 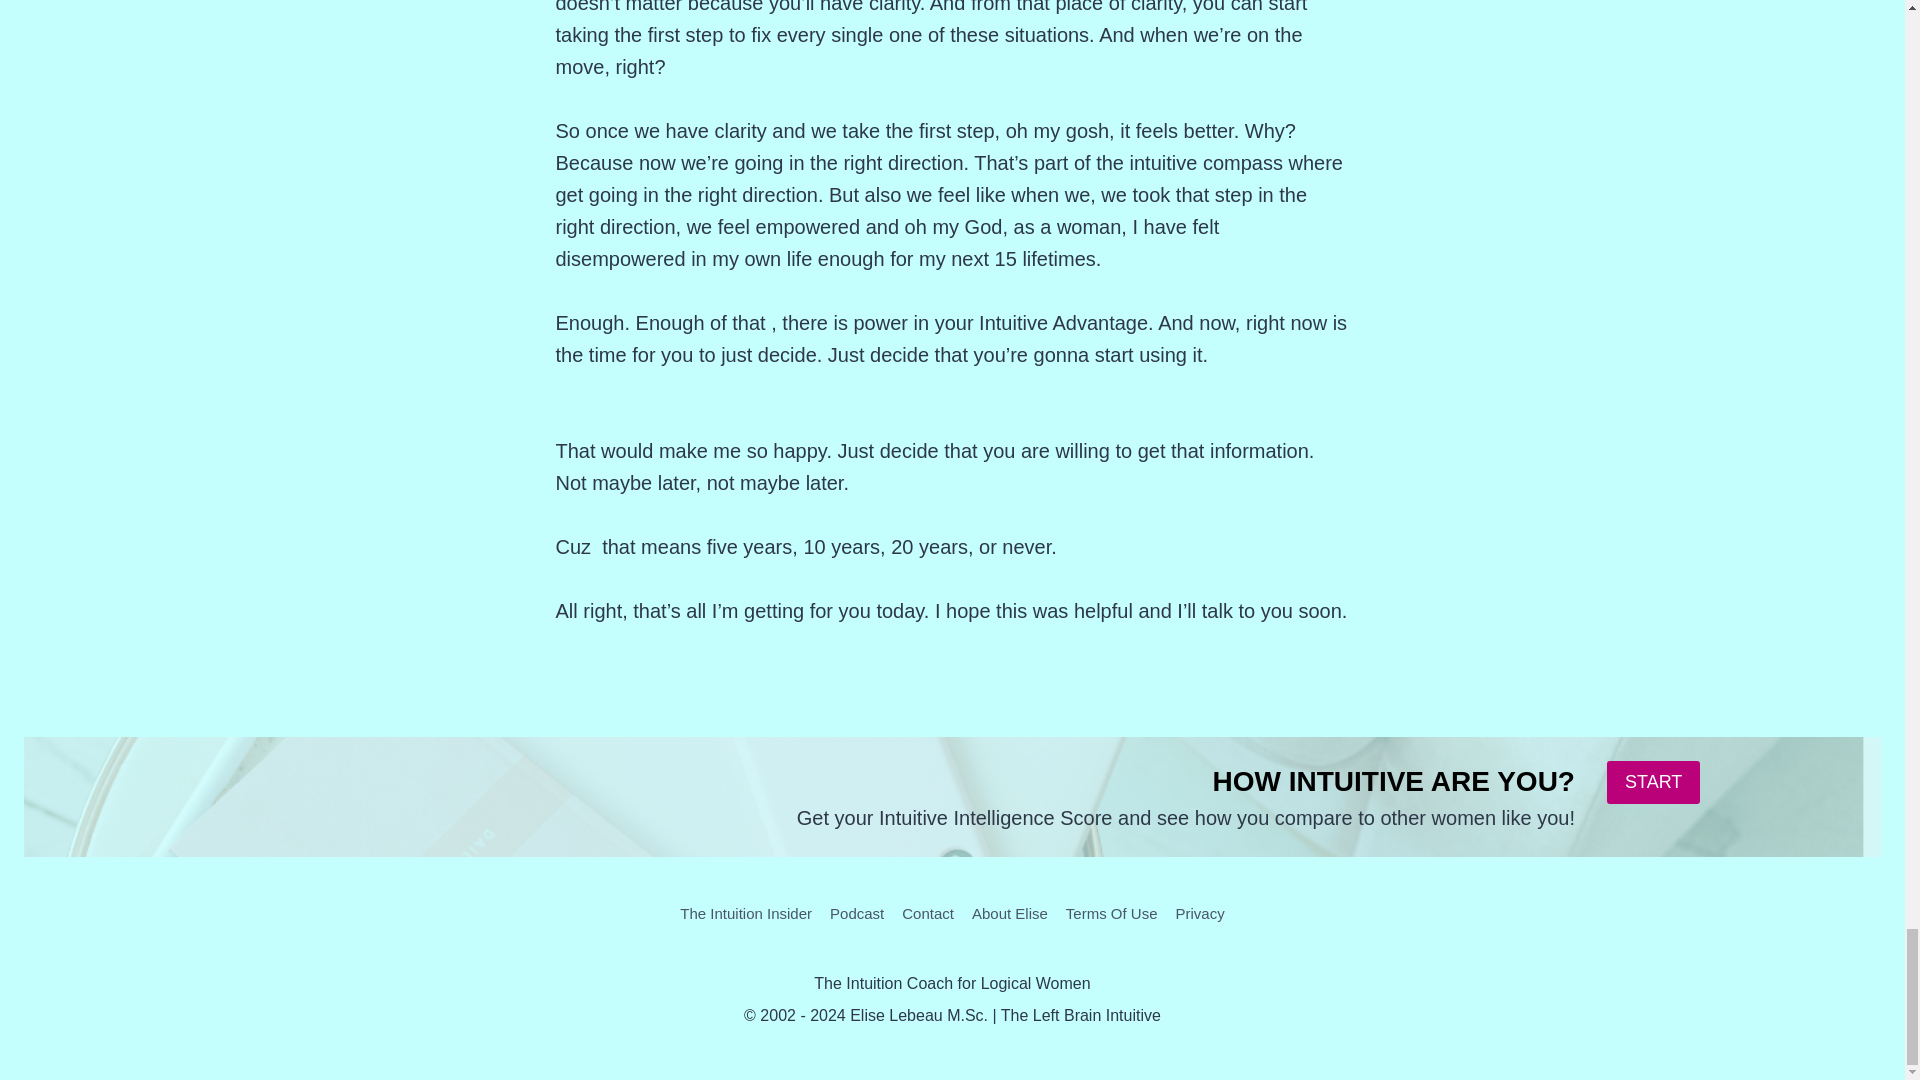 I want to click on START, so click(x=1653, y=782).